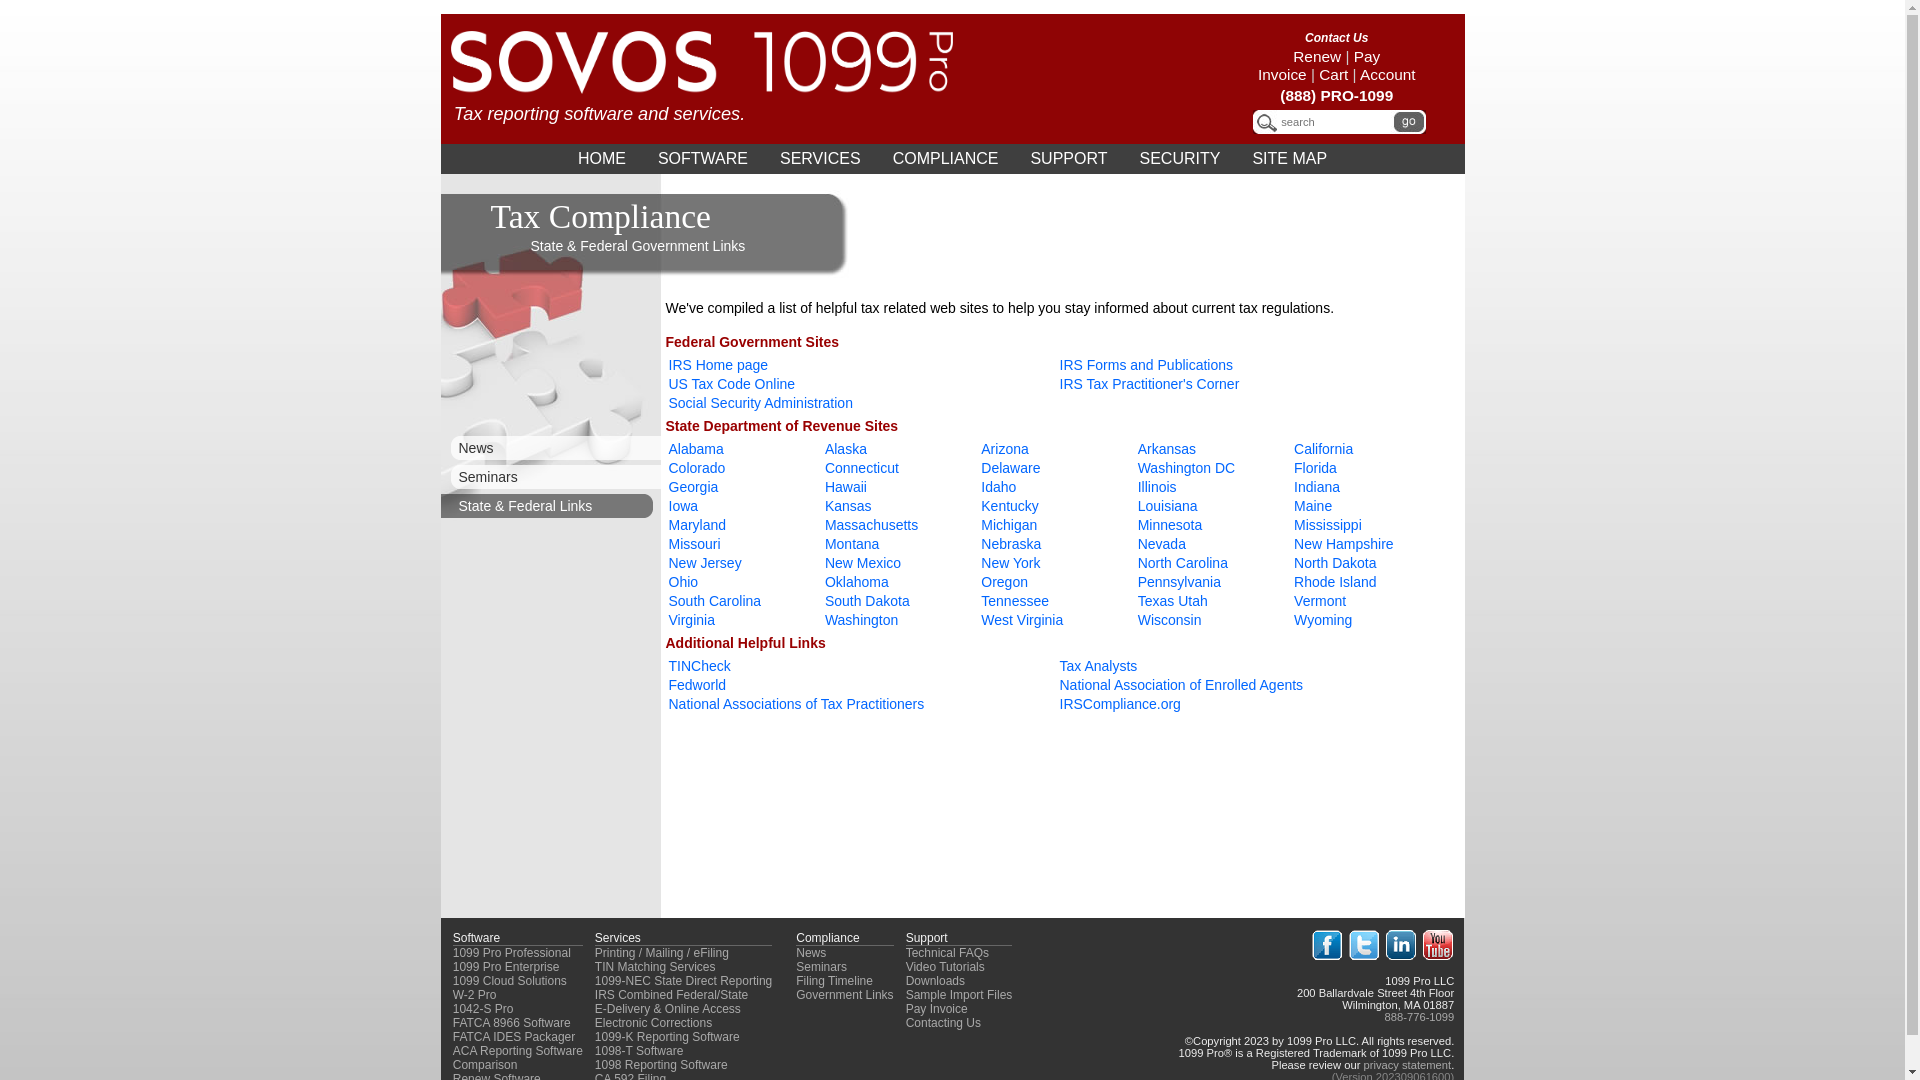 The image size is (1920, 1080). I want to click on Iowa, so click(683, 506).